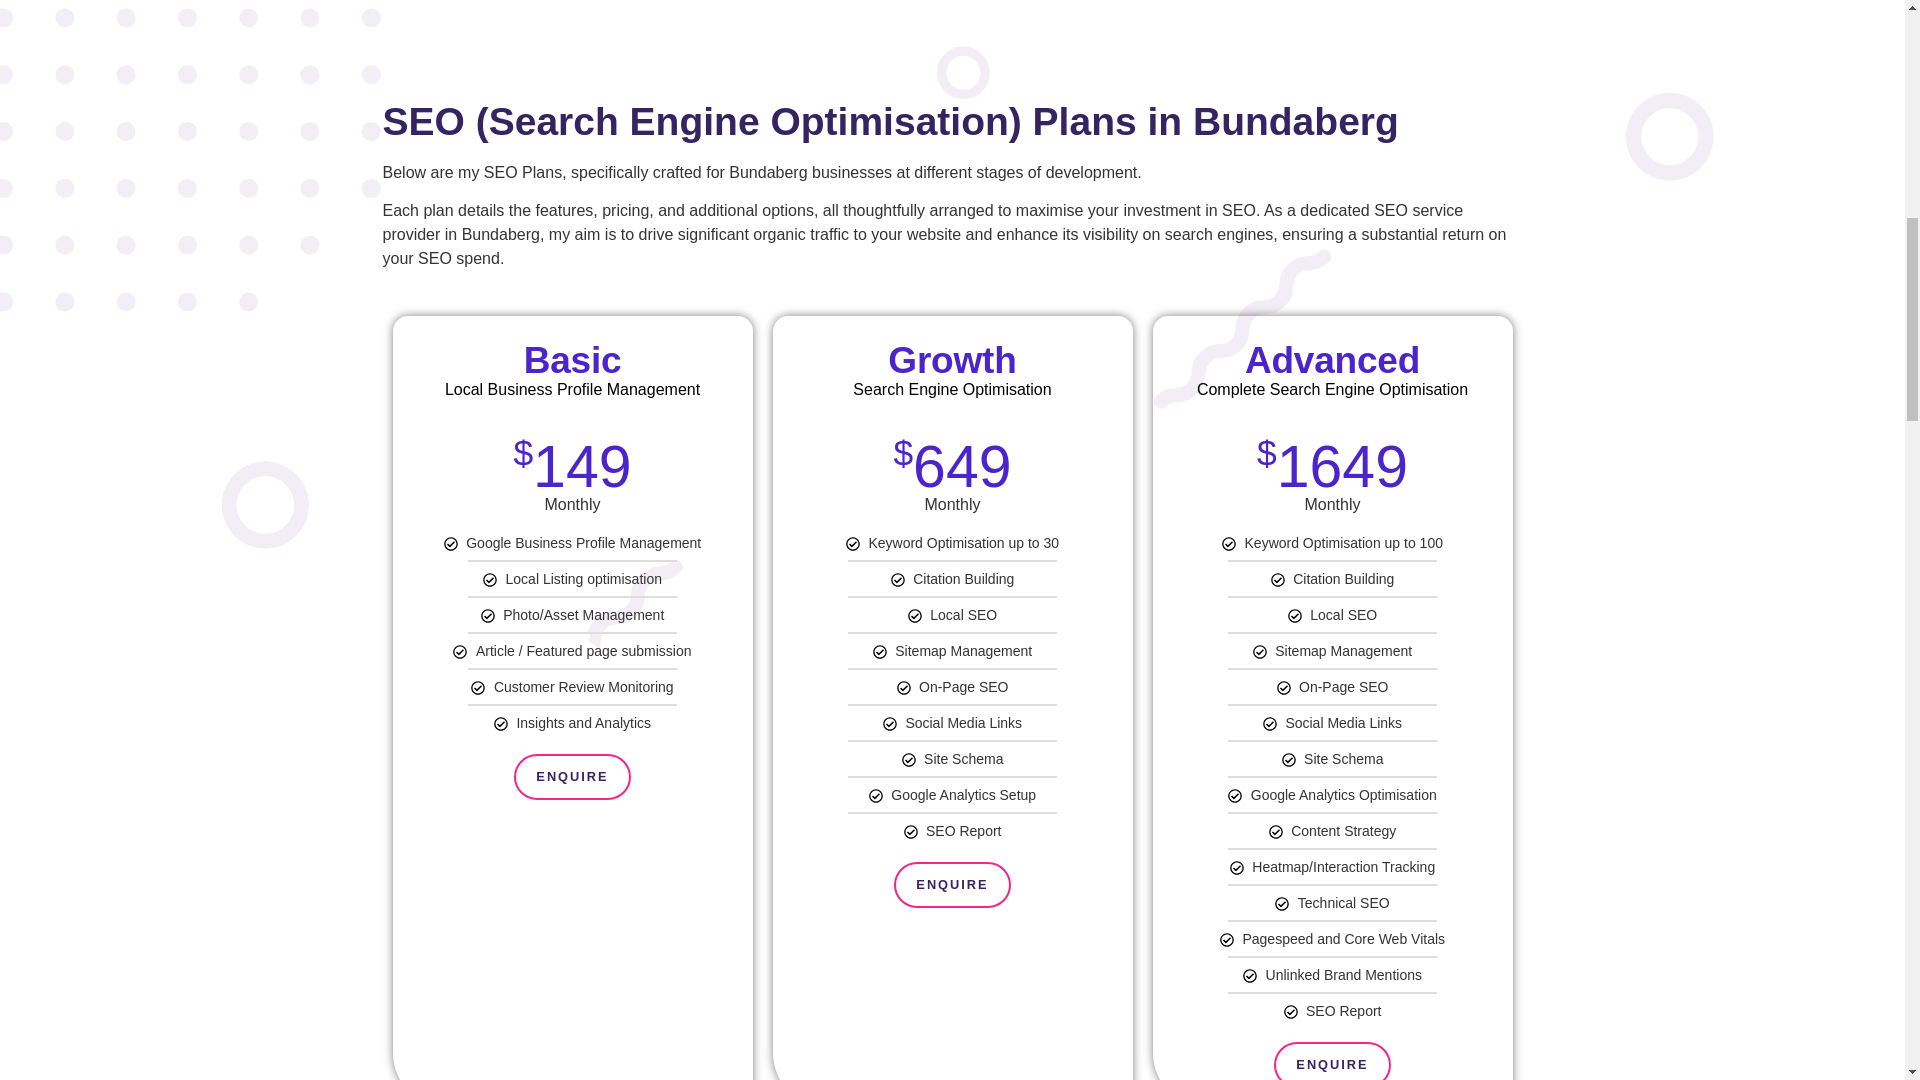 This screenshot has width=1920, height=1080. Describe the element at coordinates (572, 776) in the screenshot. I see `ENQUIRE` at that location.